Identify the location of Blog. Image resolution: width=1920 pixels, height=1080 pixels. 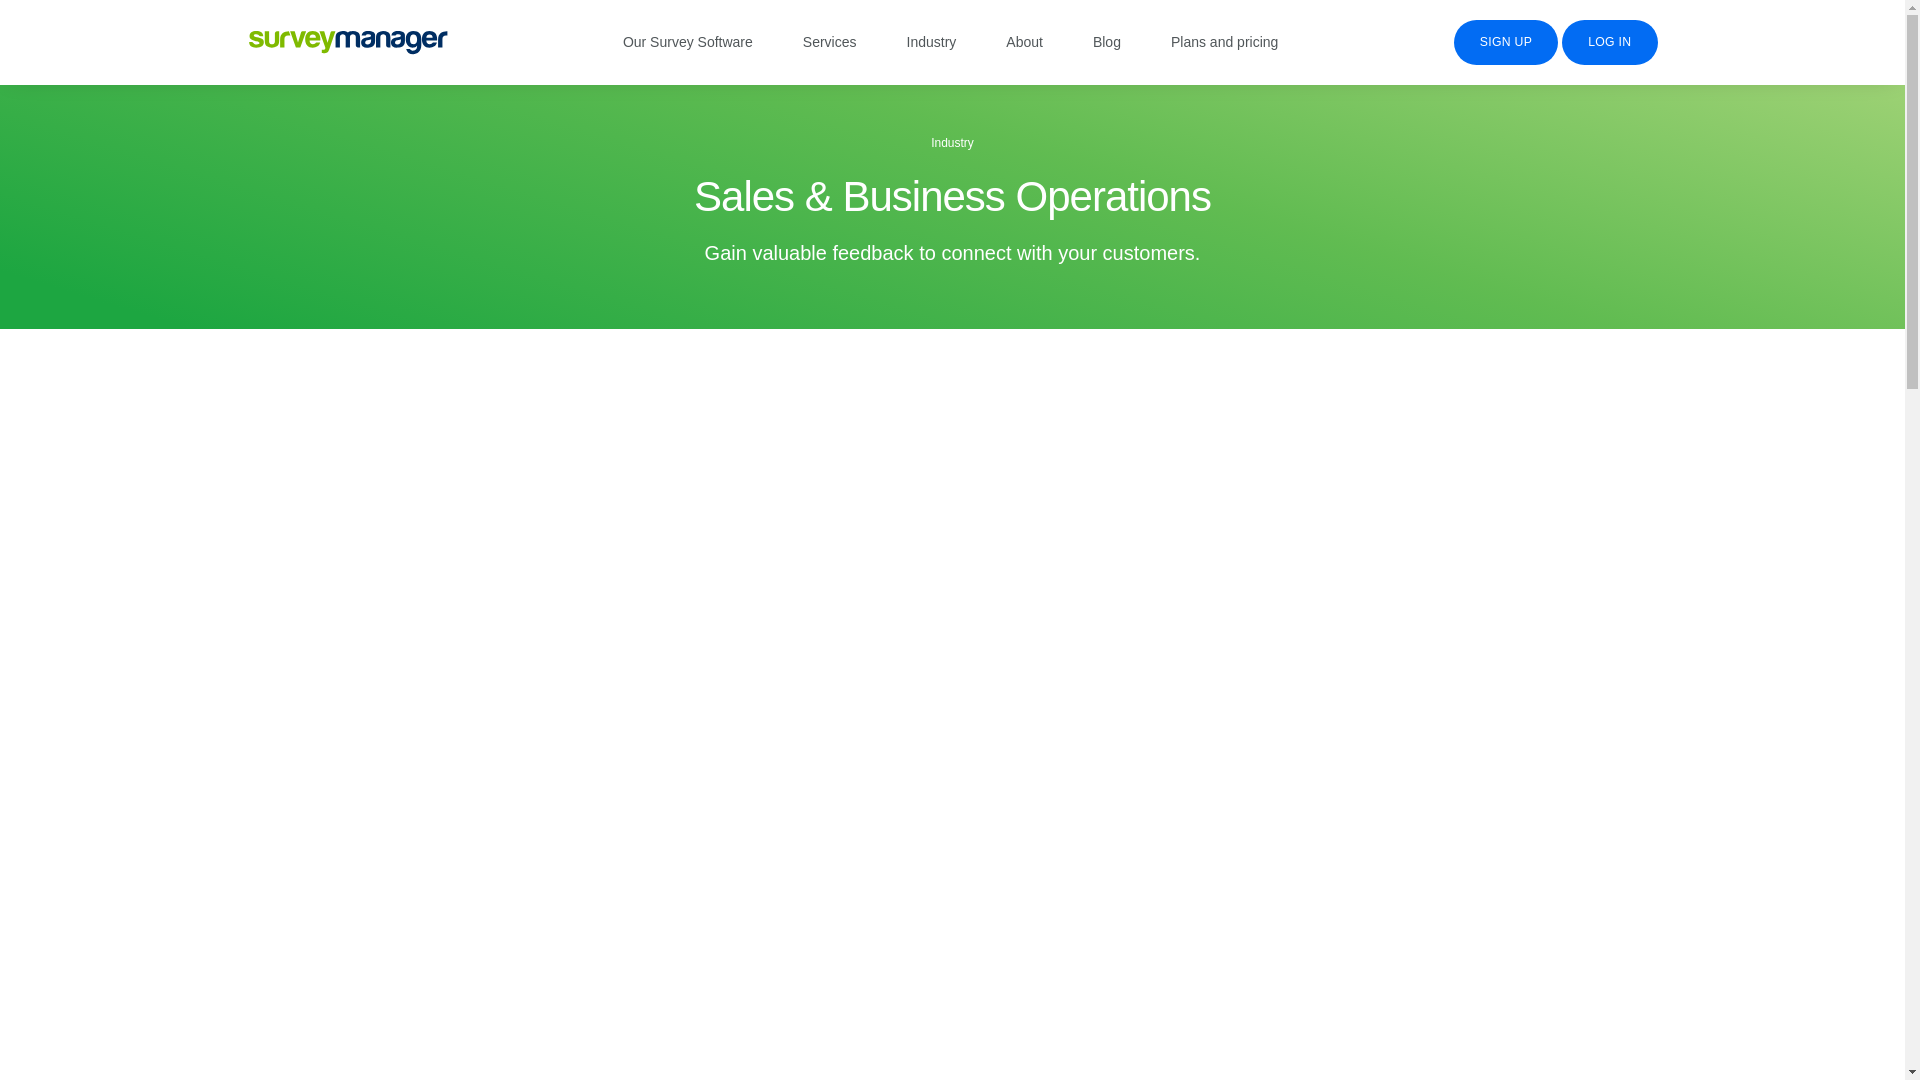
(1106, 41).